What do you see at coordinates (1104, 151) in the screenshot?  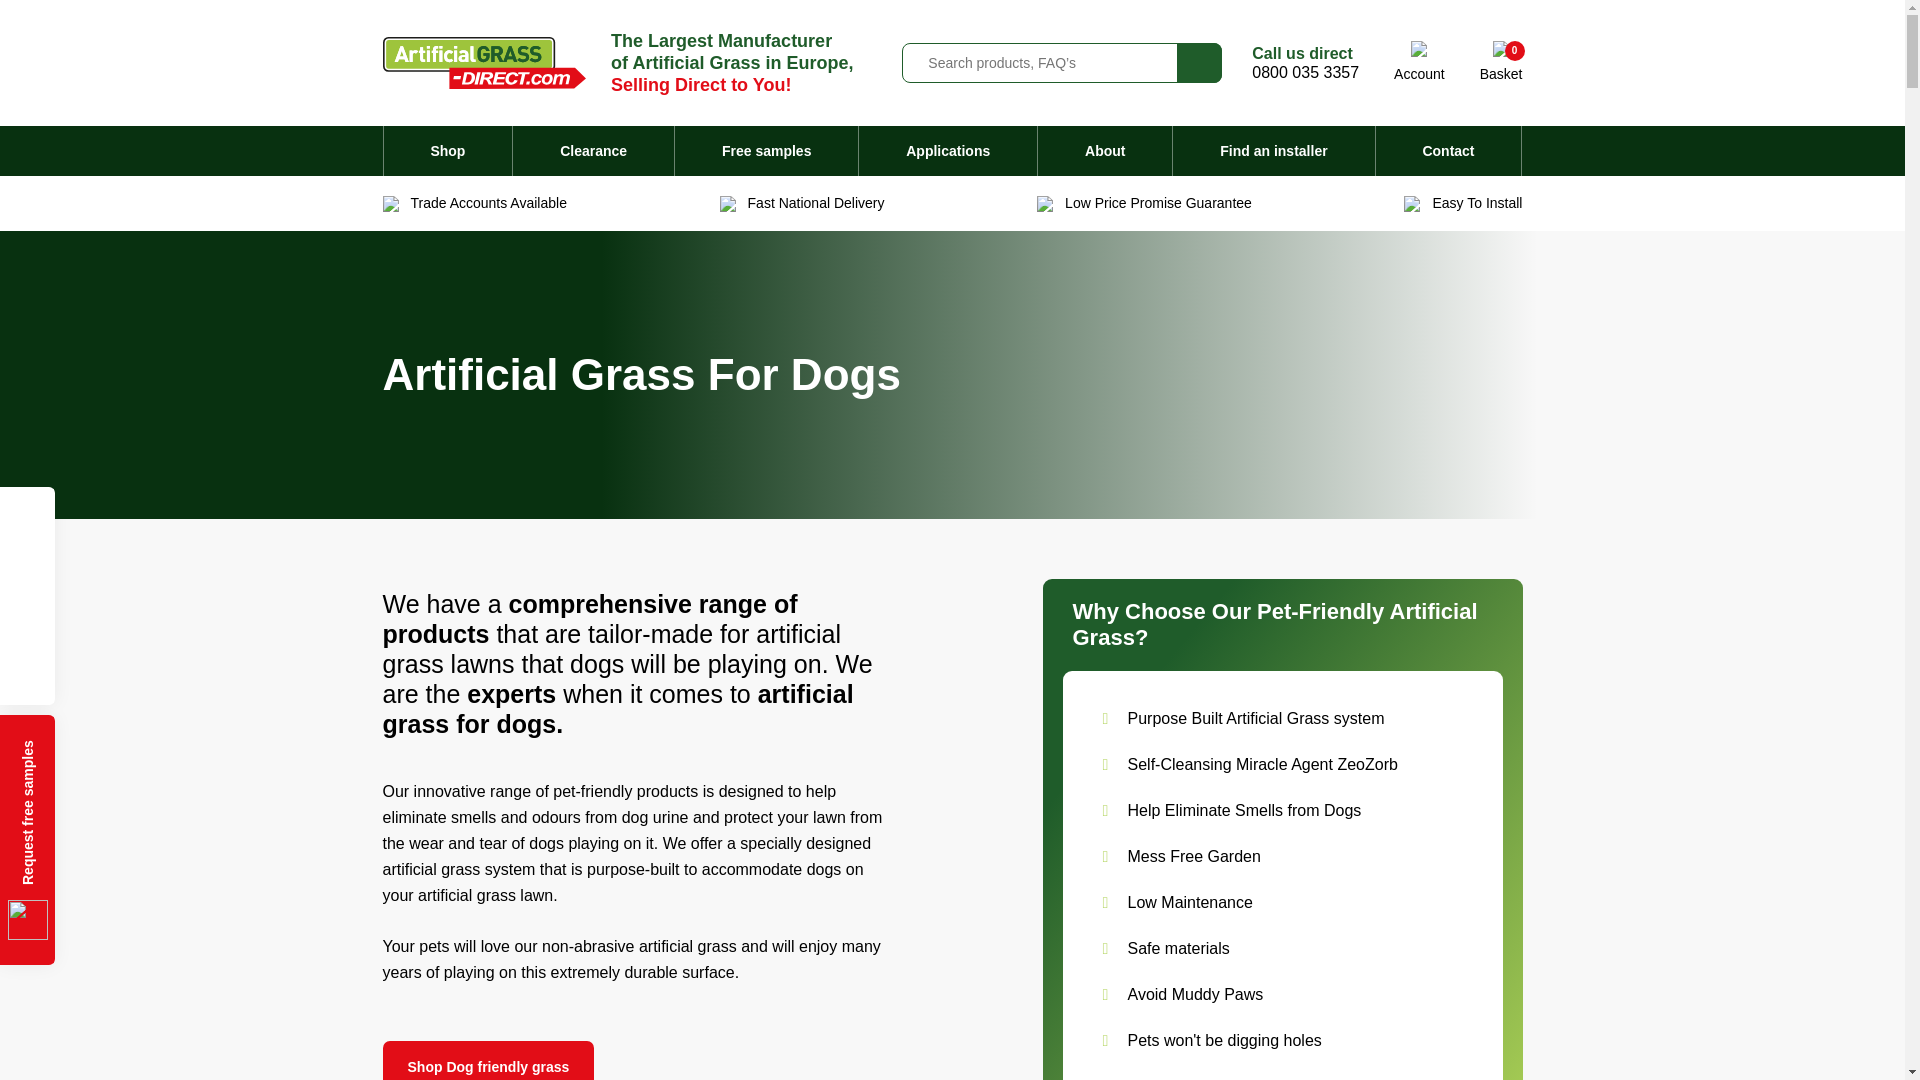 I see `About` at bounding box center [1104, 151].